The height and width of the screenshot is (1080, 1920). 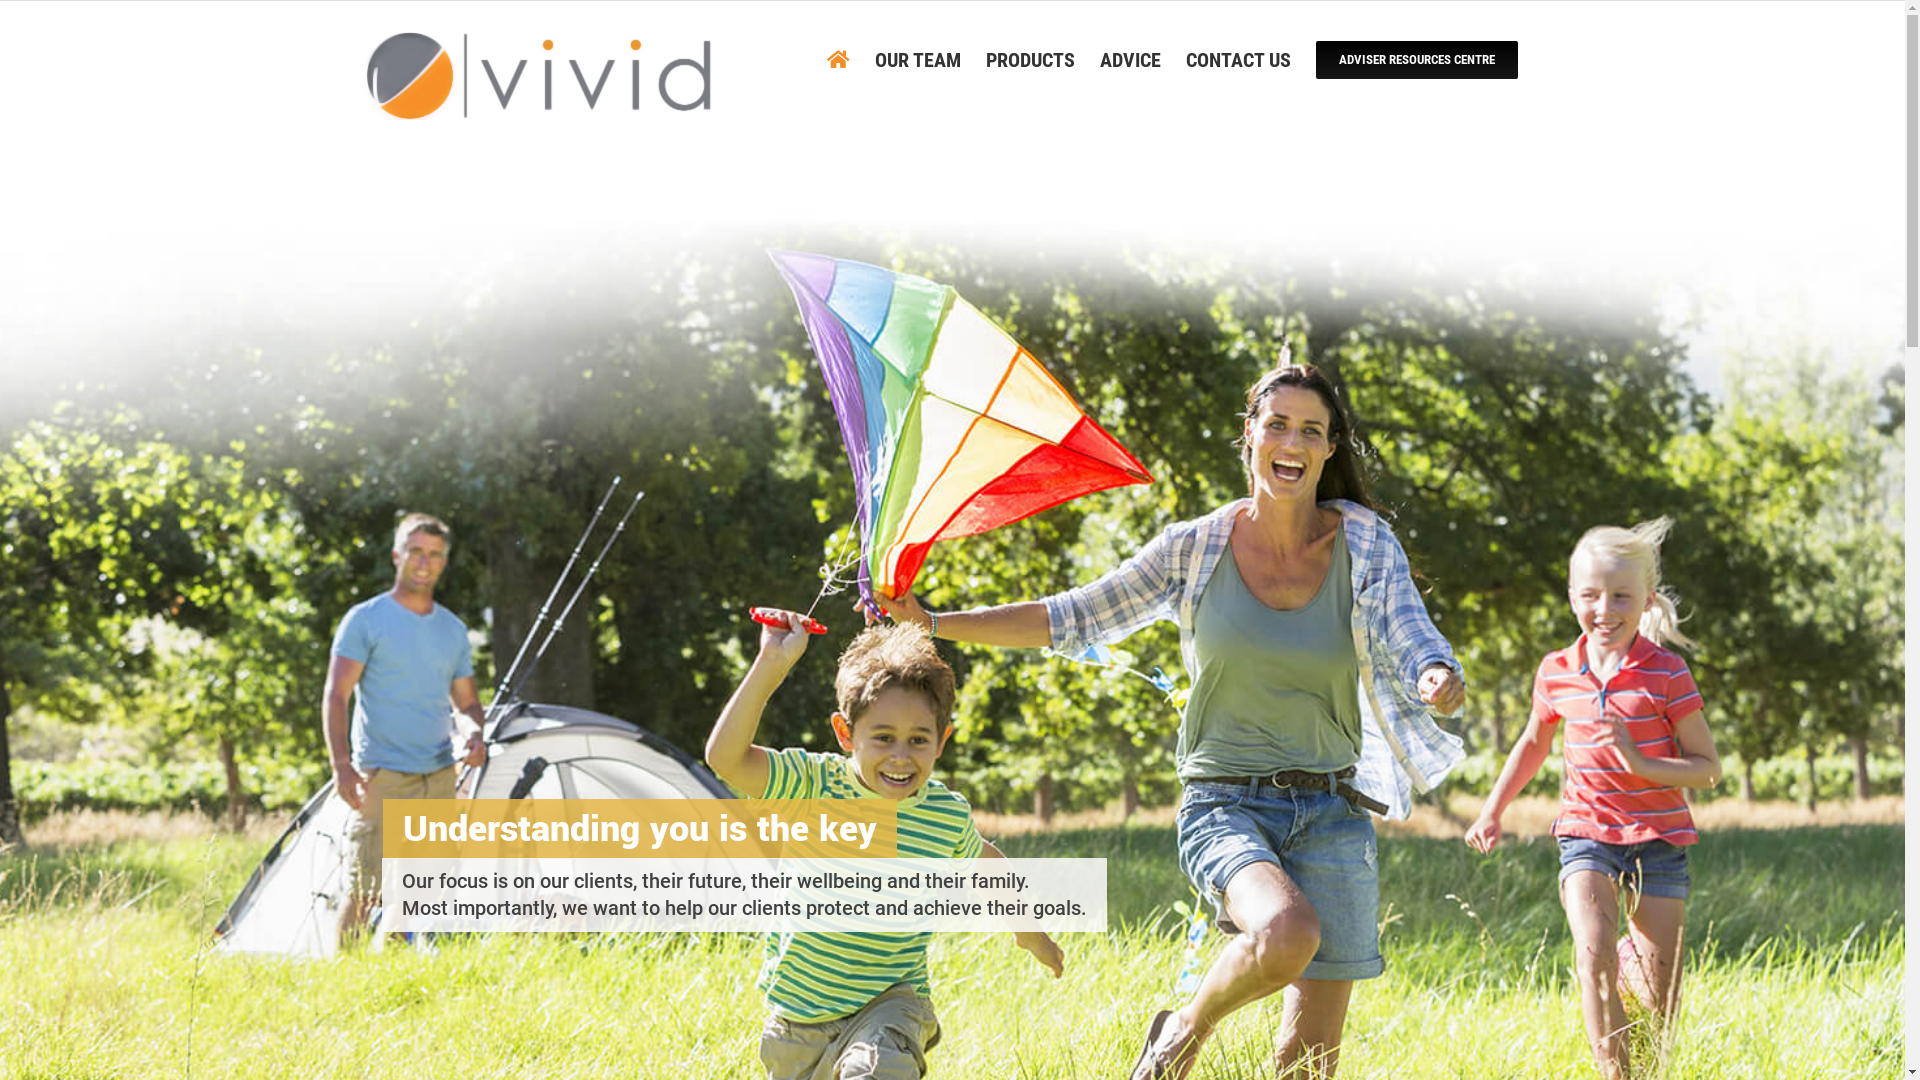 What do you see at coordinates (1417, 60) in the screenshot?
I see `ADVISER RESOURCES CENTRE` at bounding box center [1417, 60].